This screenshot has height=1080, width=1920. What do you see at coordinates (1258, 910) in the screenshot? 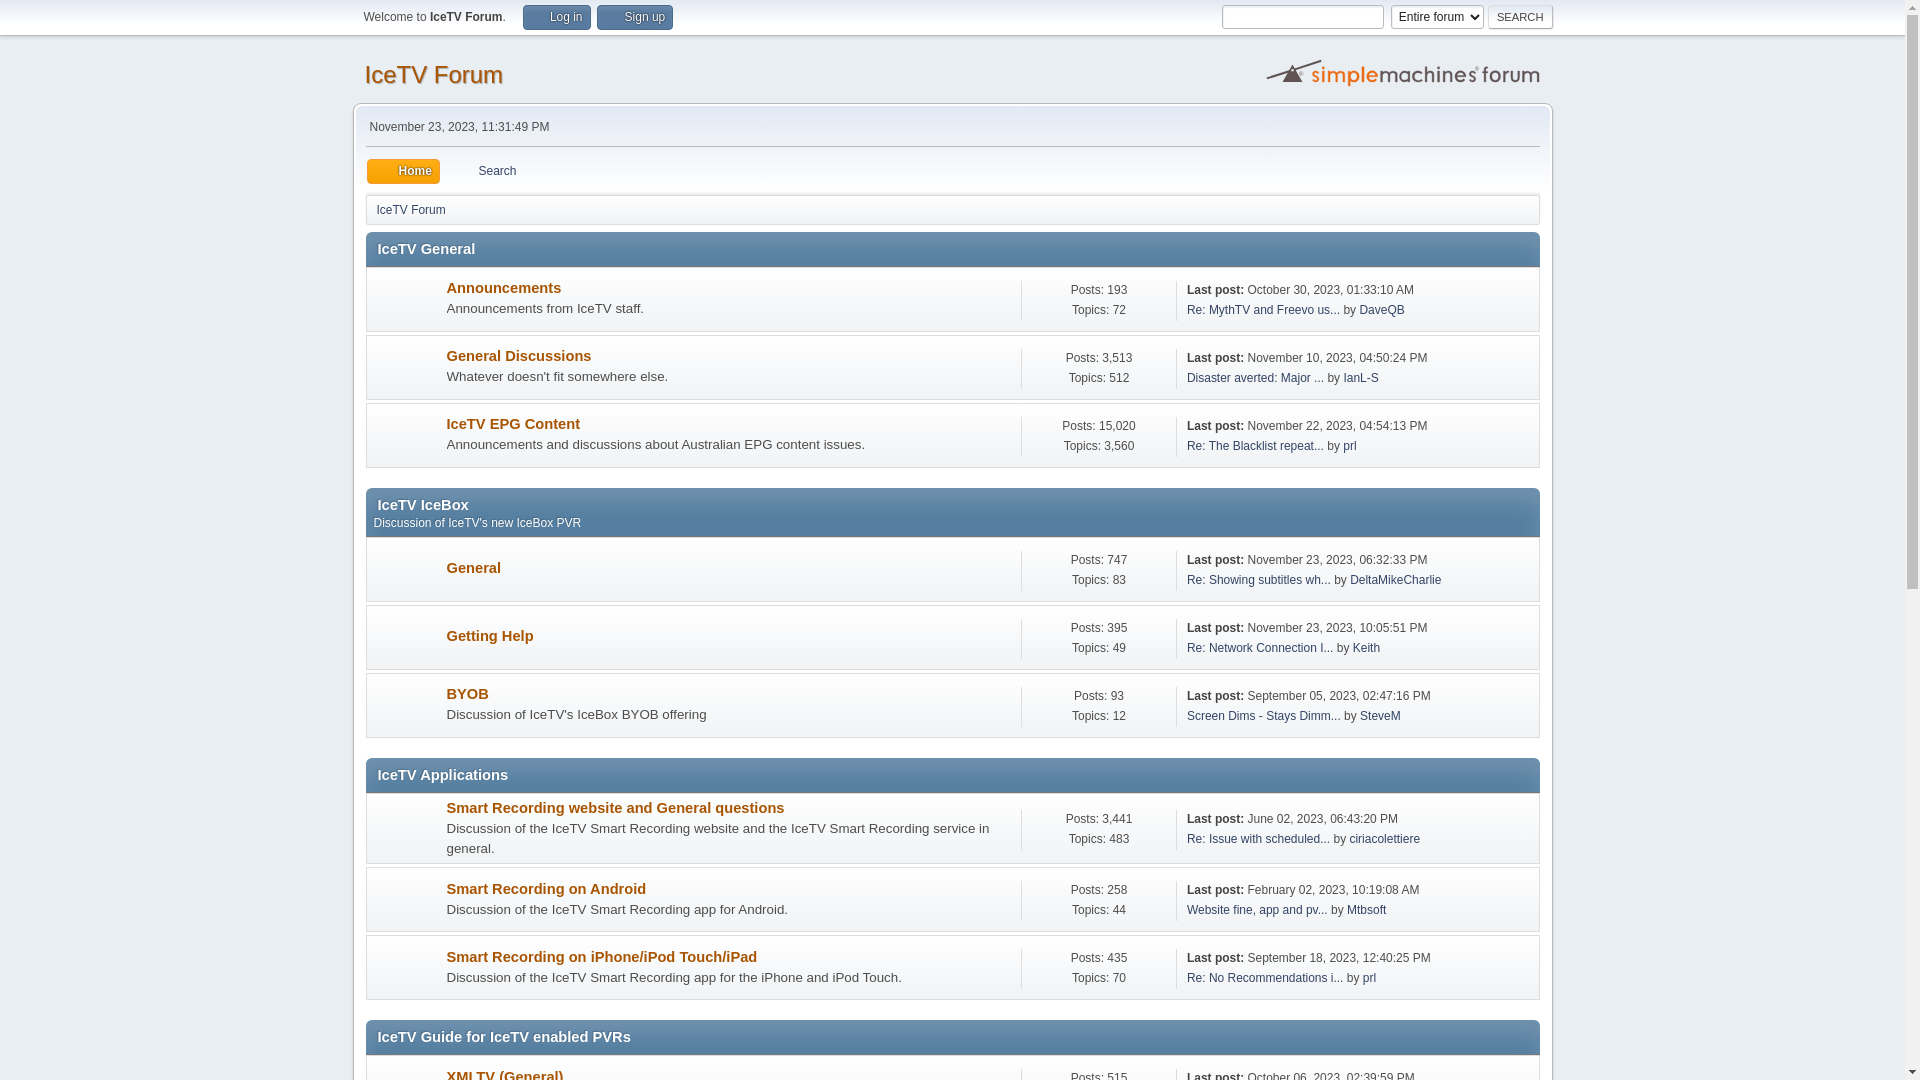
I see `Website fine, app and pv...` at bounding box center [1258, 910].